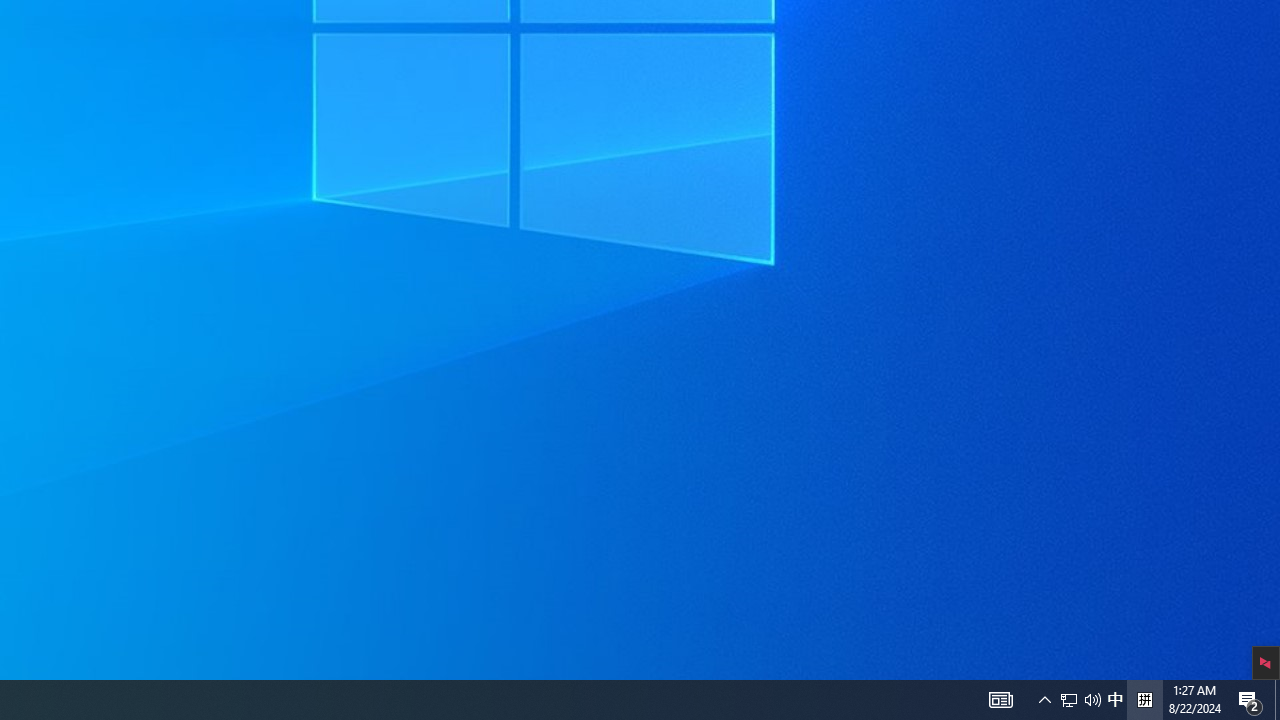 This screenshot has width=1280, height=720. What do you see at coordinates (1144, 700) in the screenshot?
I see `AutomationID: 4105` at bounding box center [1144, 700].